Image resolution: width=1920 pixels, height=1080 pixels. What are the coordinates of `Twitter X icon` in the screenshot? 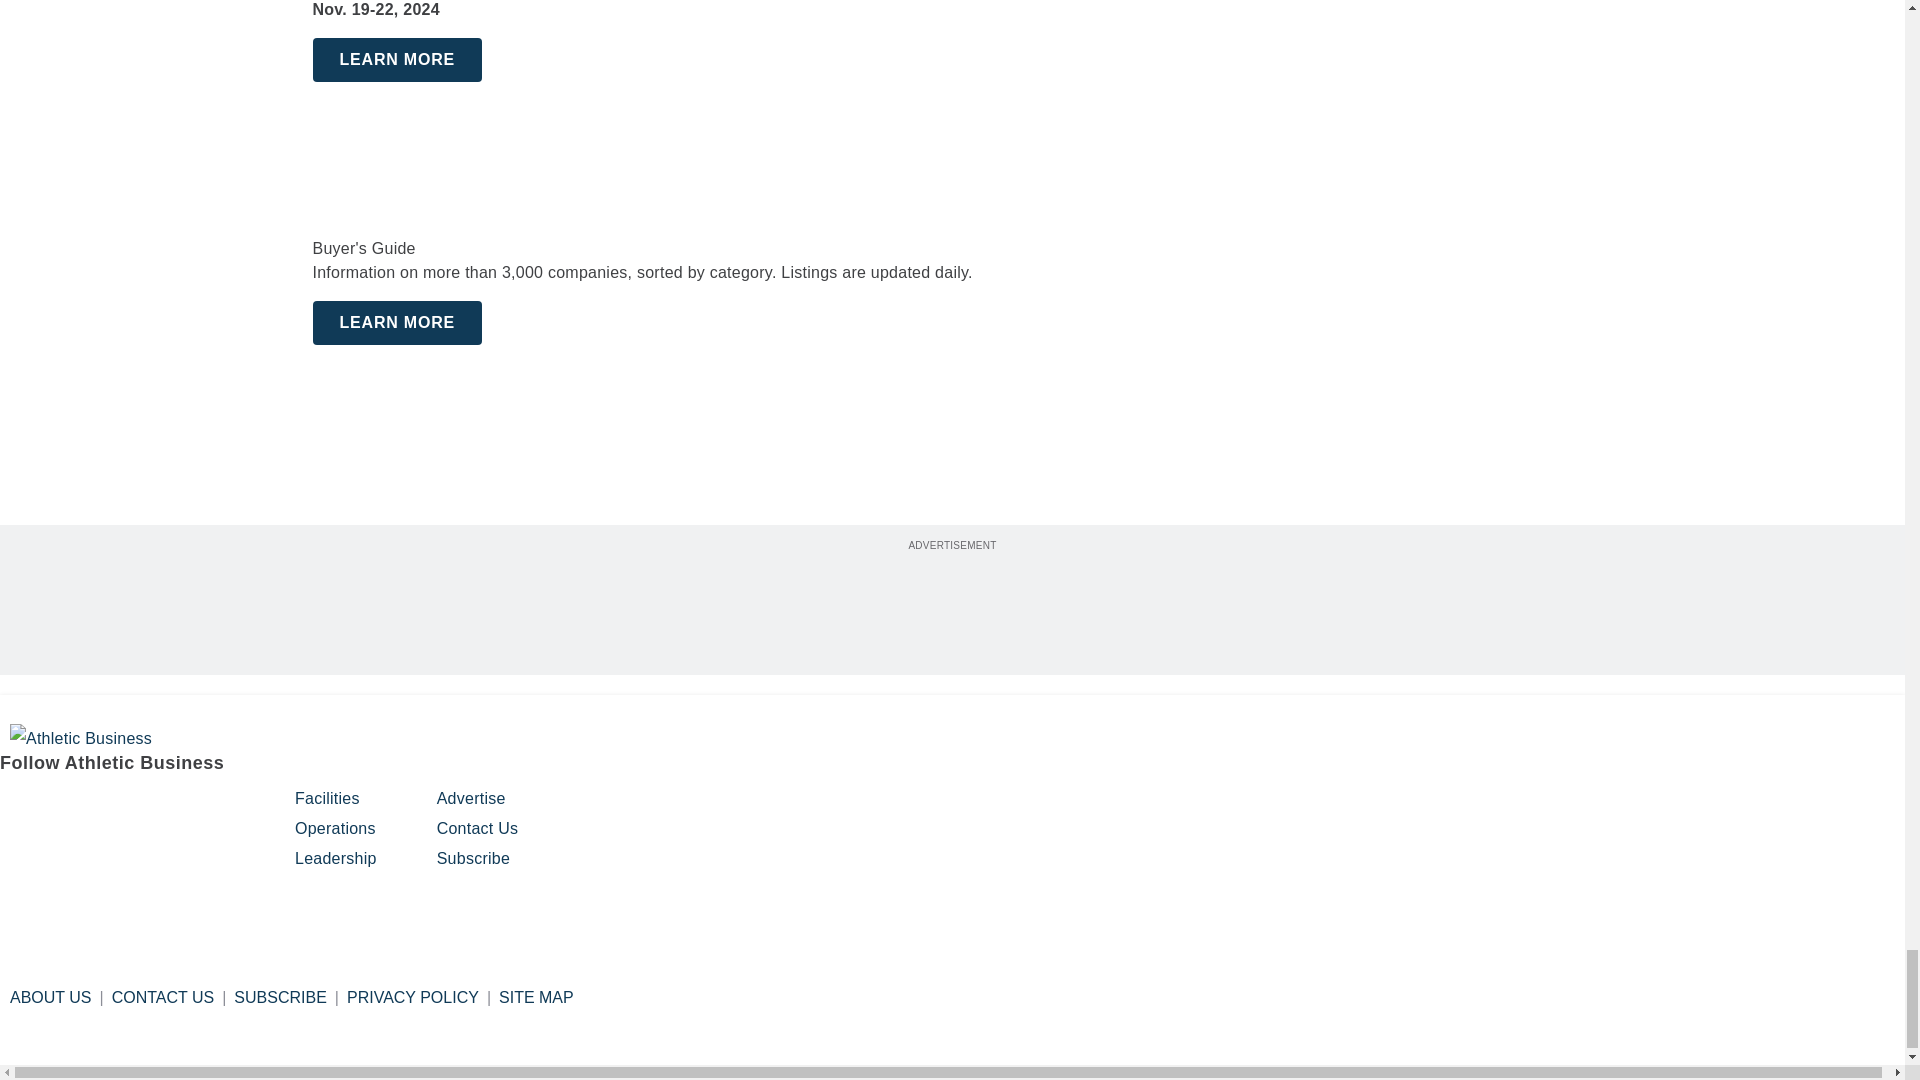 It's located at (222, 808).